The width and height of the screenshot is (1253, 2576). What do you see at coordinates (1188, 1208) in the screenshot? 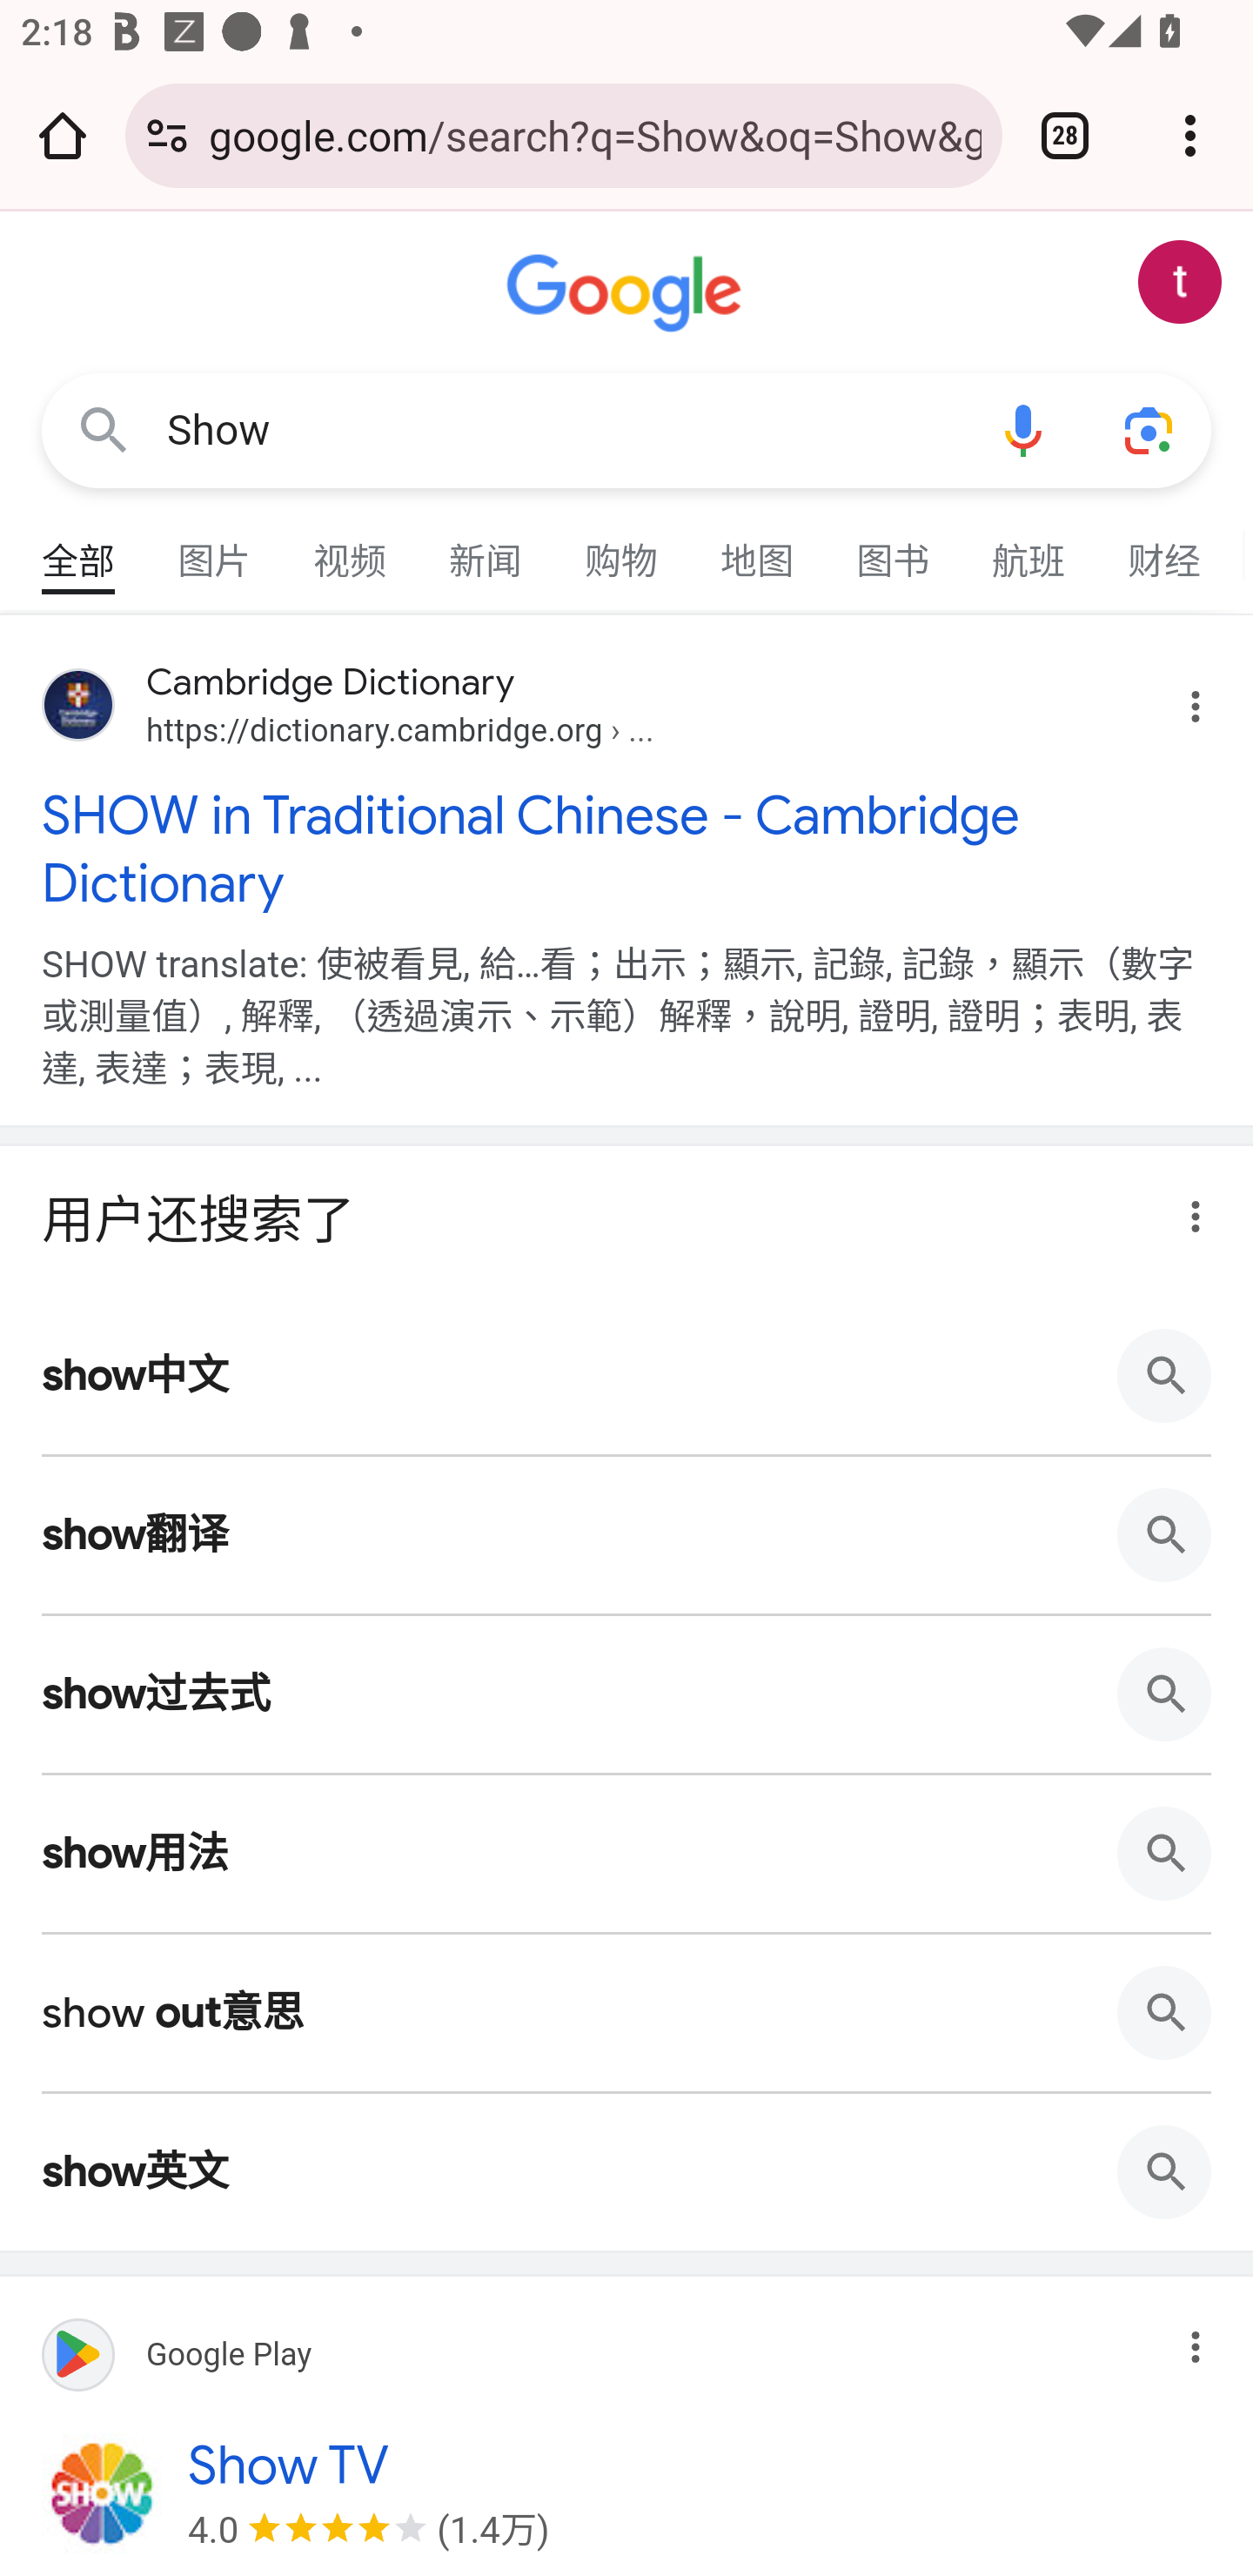
I see `关于这条结果的详细信息` at bounding box center [1188, 1208].